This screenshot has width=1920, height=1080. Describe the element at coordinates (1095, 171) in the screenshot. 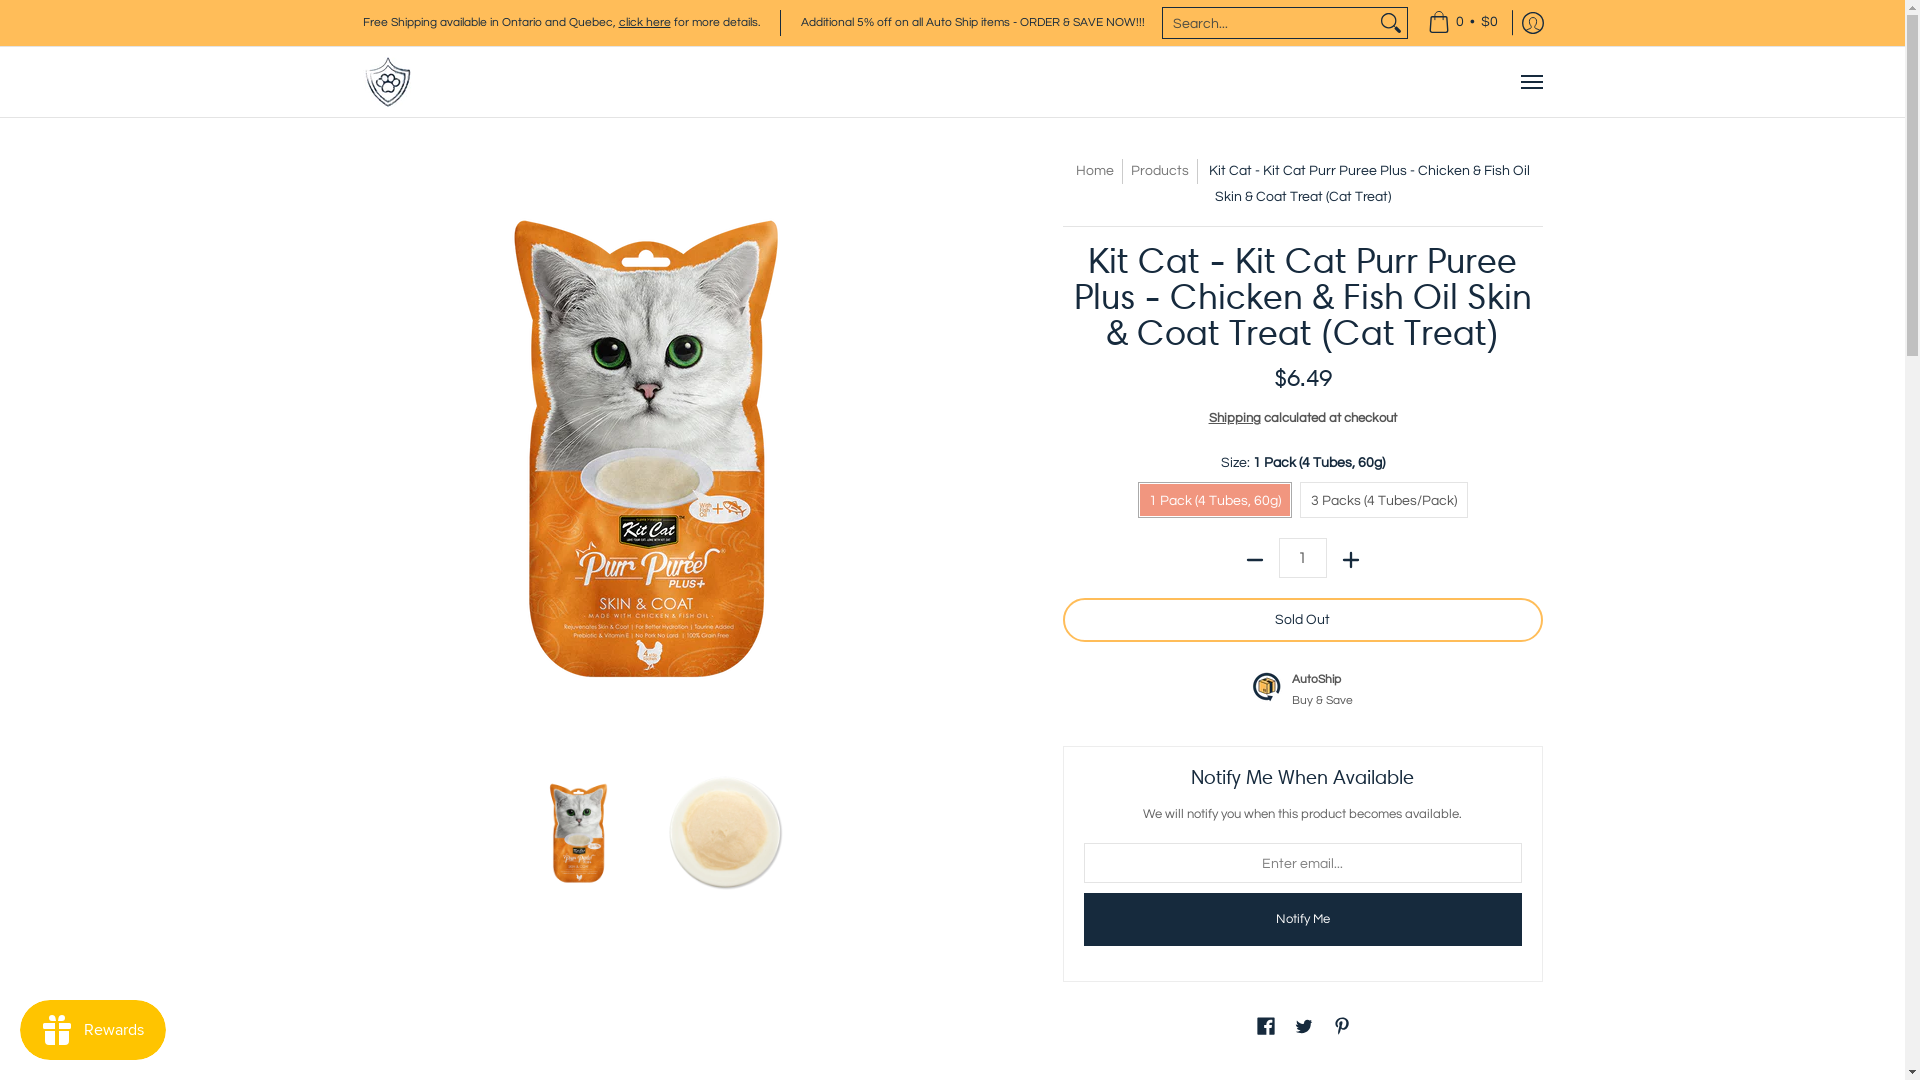

I see `Home` at that location.